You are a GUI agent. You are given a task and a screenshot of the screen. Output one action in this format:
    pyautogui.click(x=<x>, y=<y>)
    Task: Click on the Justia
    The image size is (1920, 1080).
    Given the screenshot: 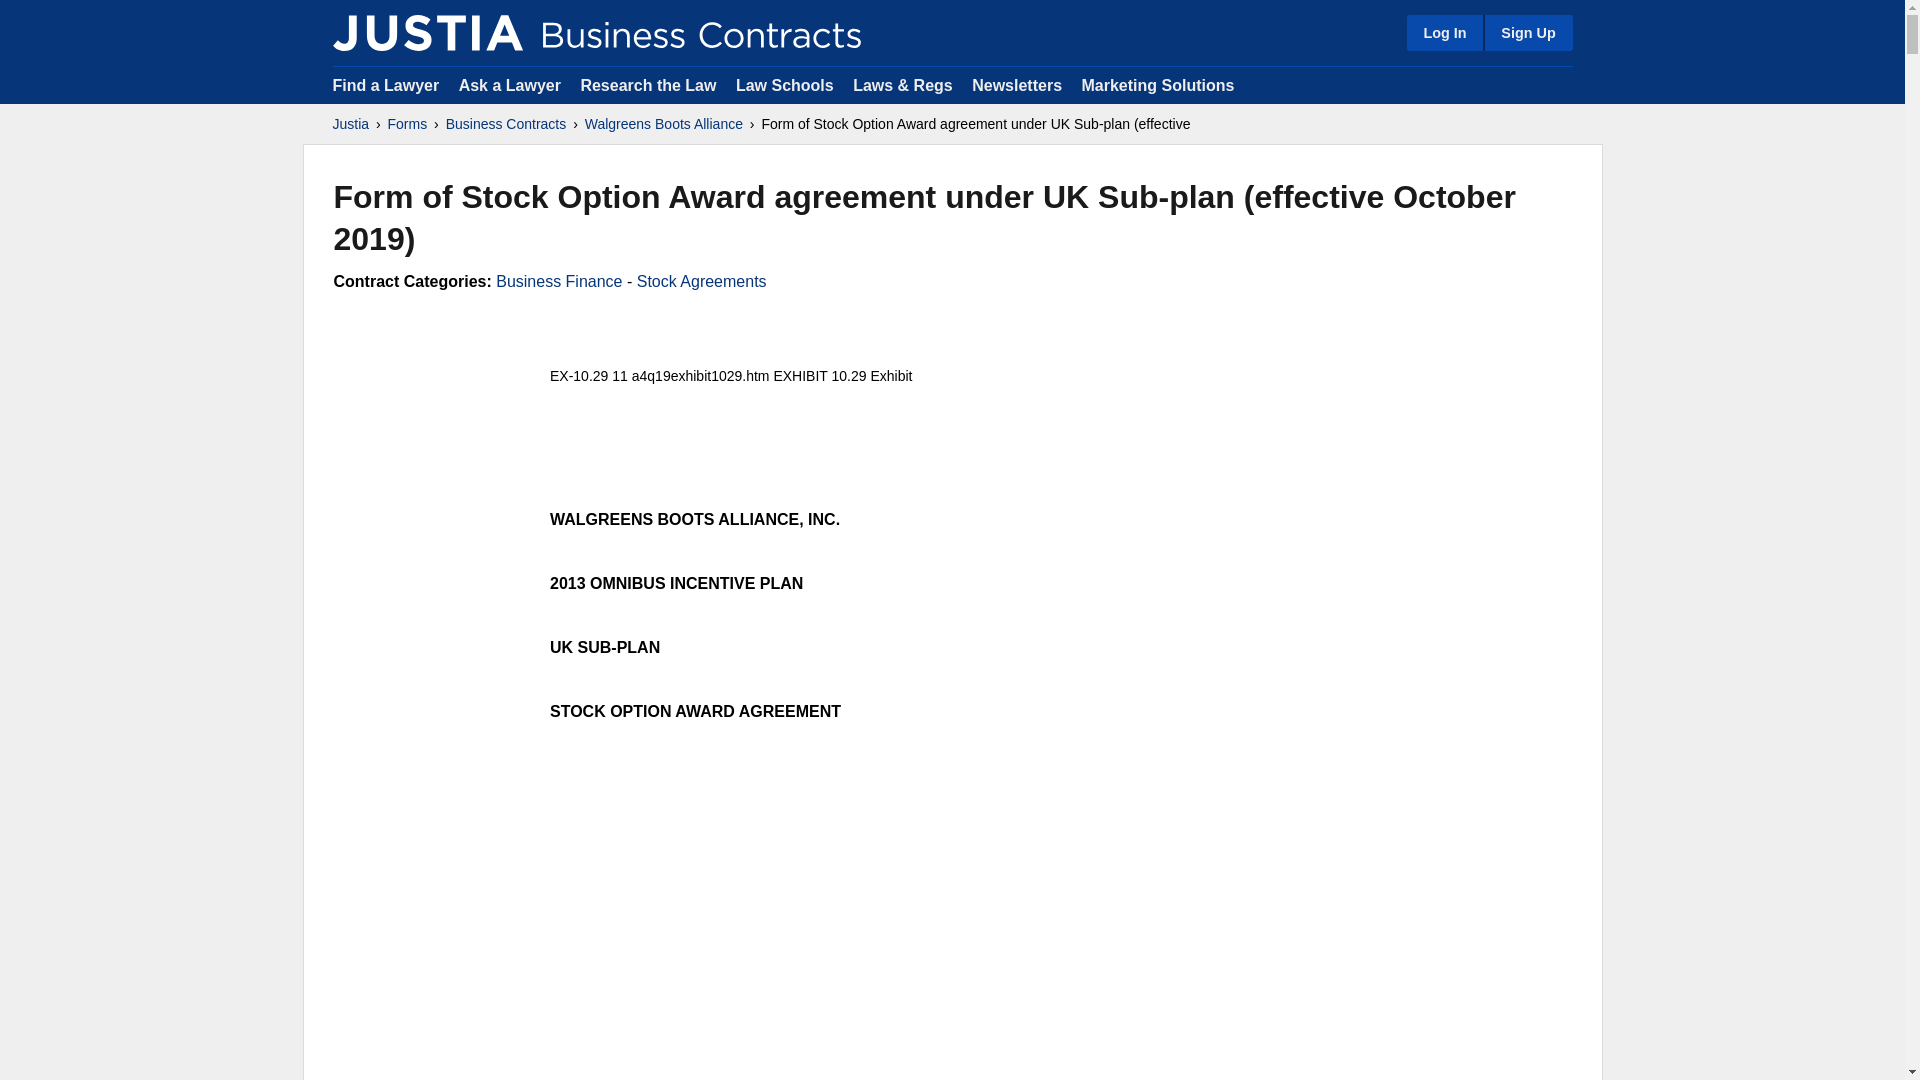 What is the action you would take?
    pyautogui.click(x=350, y=124)
    